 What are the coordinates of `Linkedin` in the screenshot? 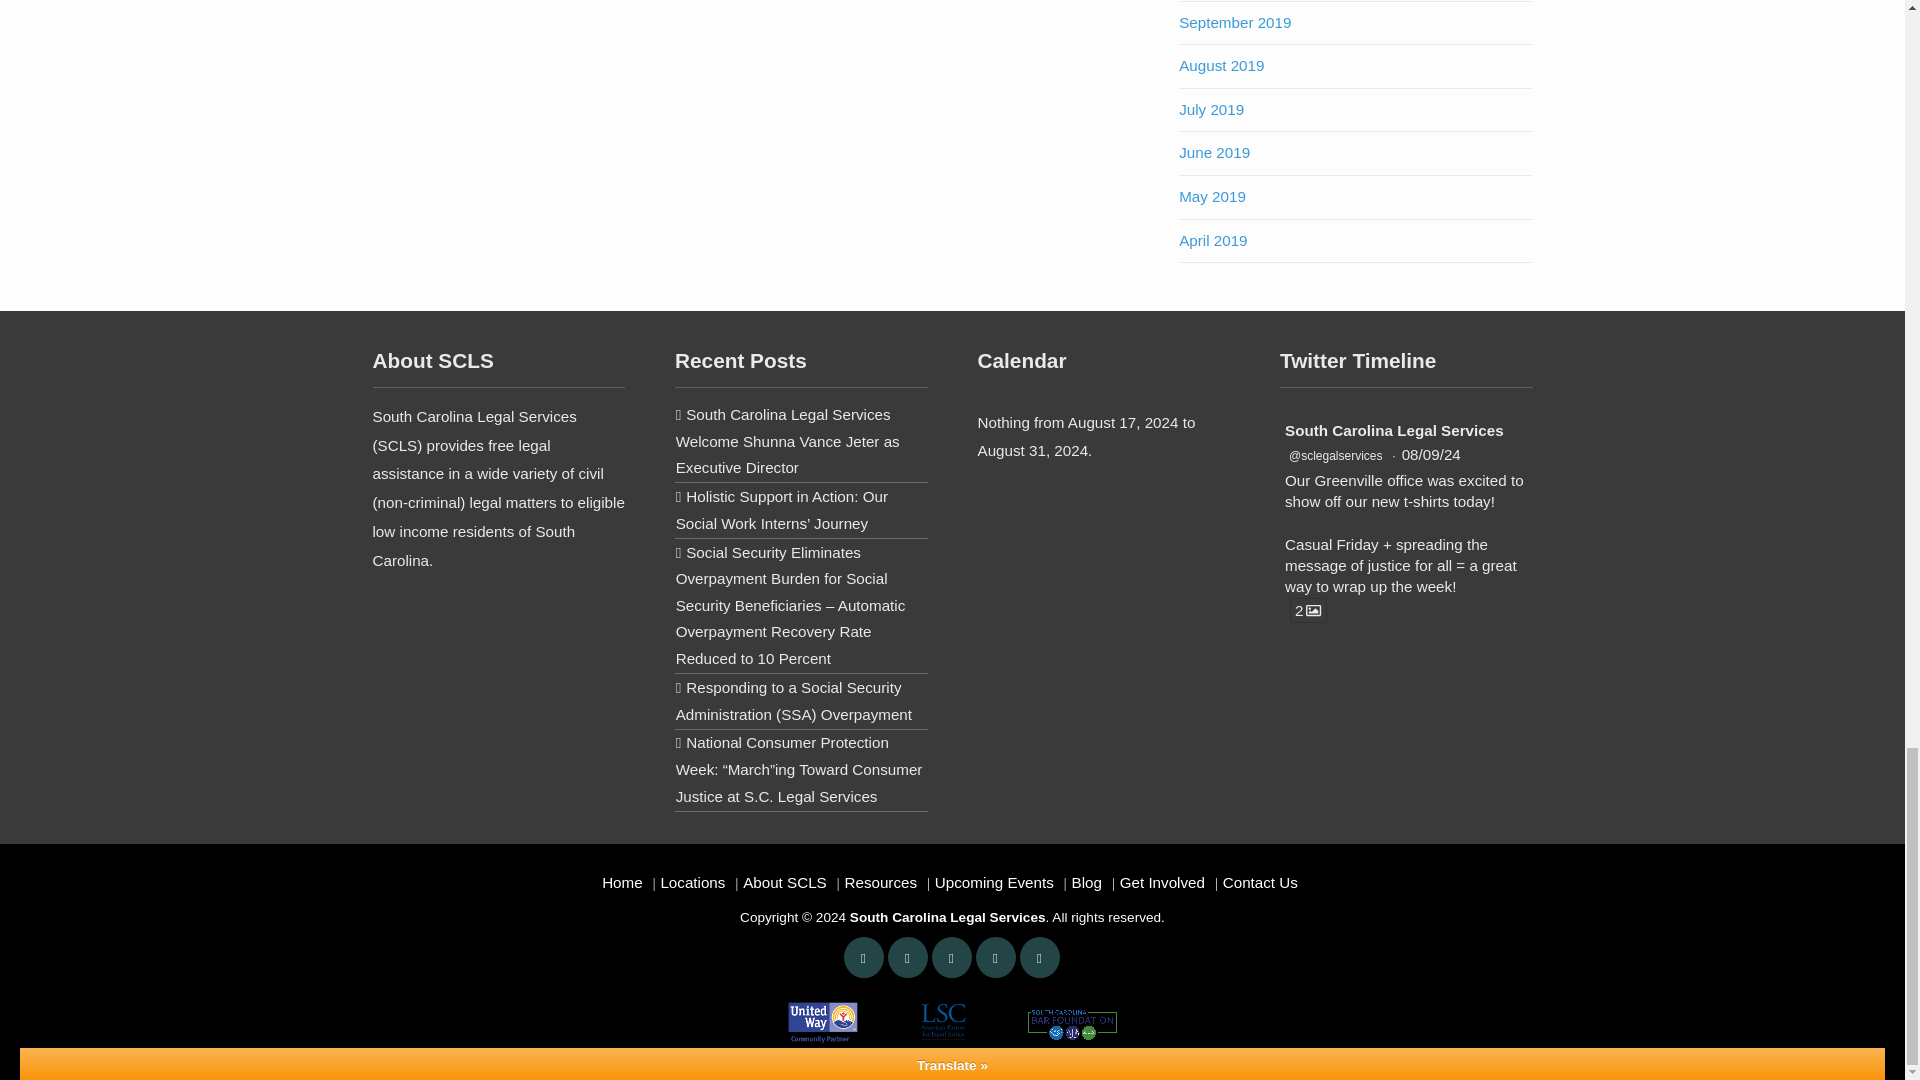 It's located at (951, 958).